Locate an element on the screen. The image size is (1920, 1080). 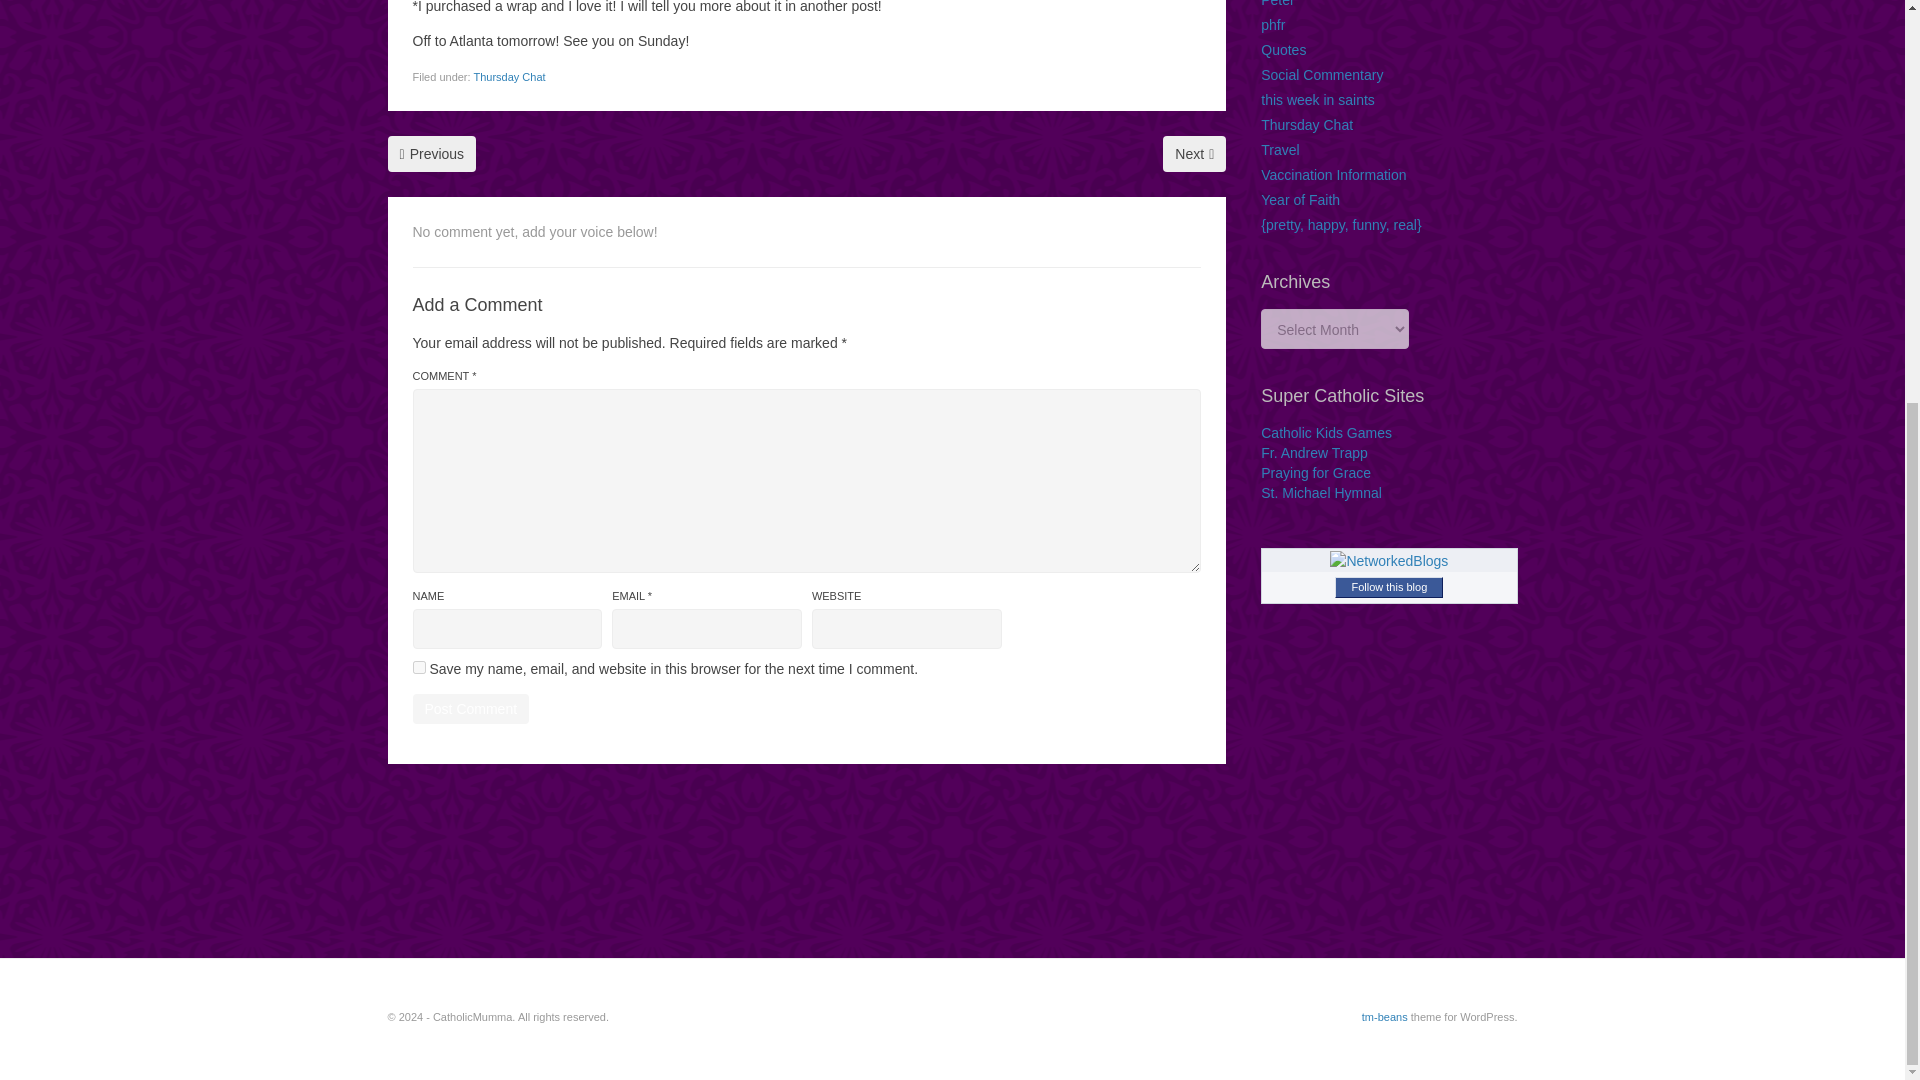
this week in saints is located at coordinates (1318, 100).